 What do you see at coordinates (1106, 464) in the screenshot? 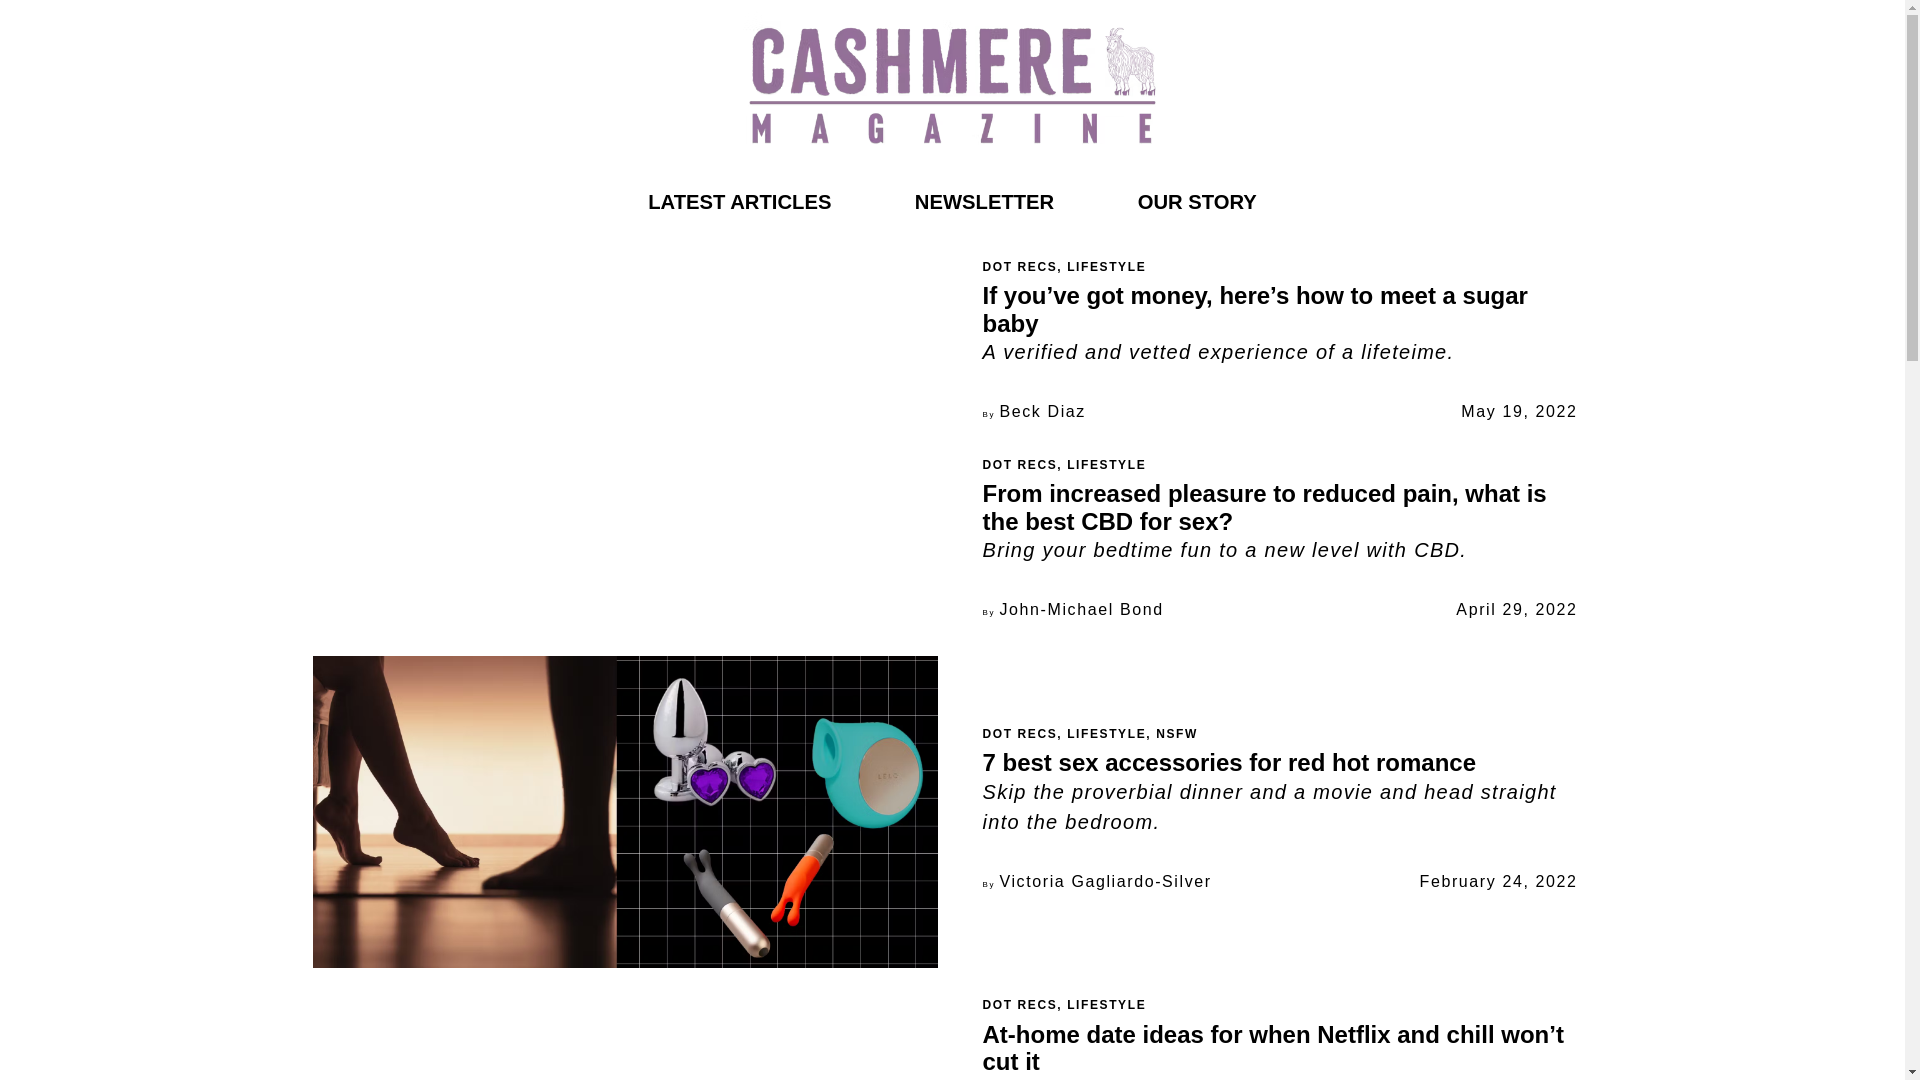
I see `LIFESTYLE` at bounding box center [1106, 464].